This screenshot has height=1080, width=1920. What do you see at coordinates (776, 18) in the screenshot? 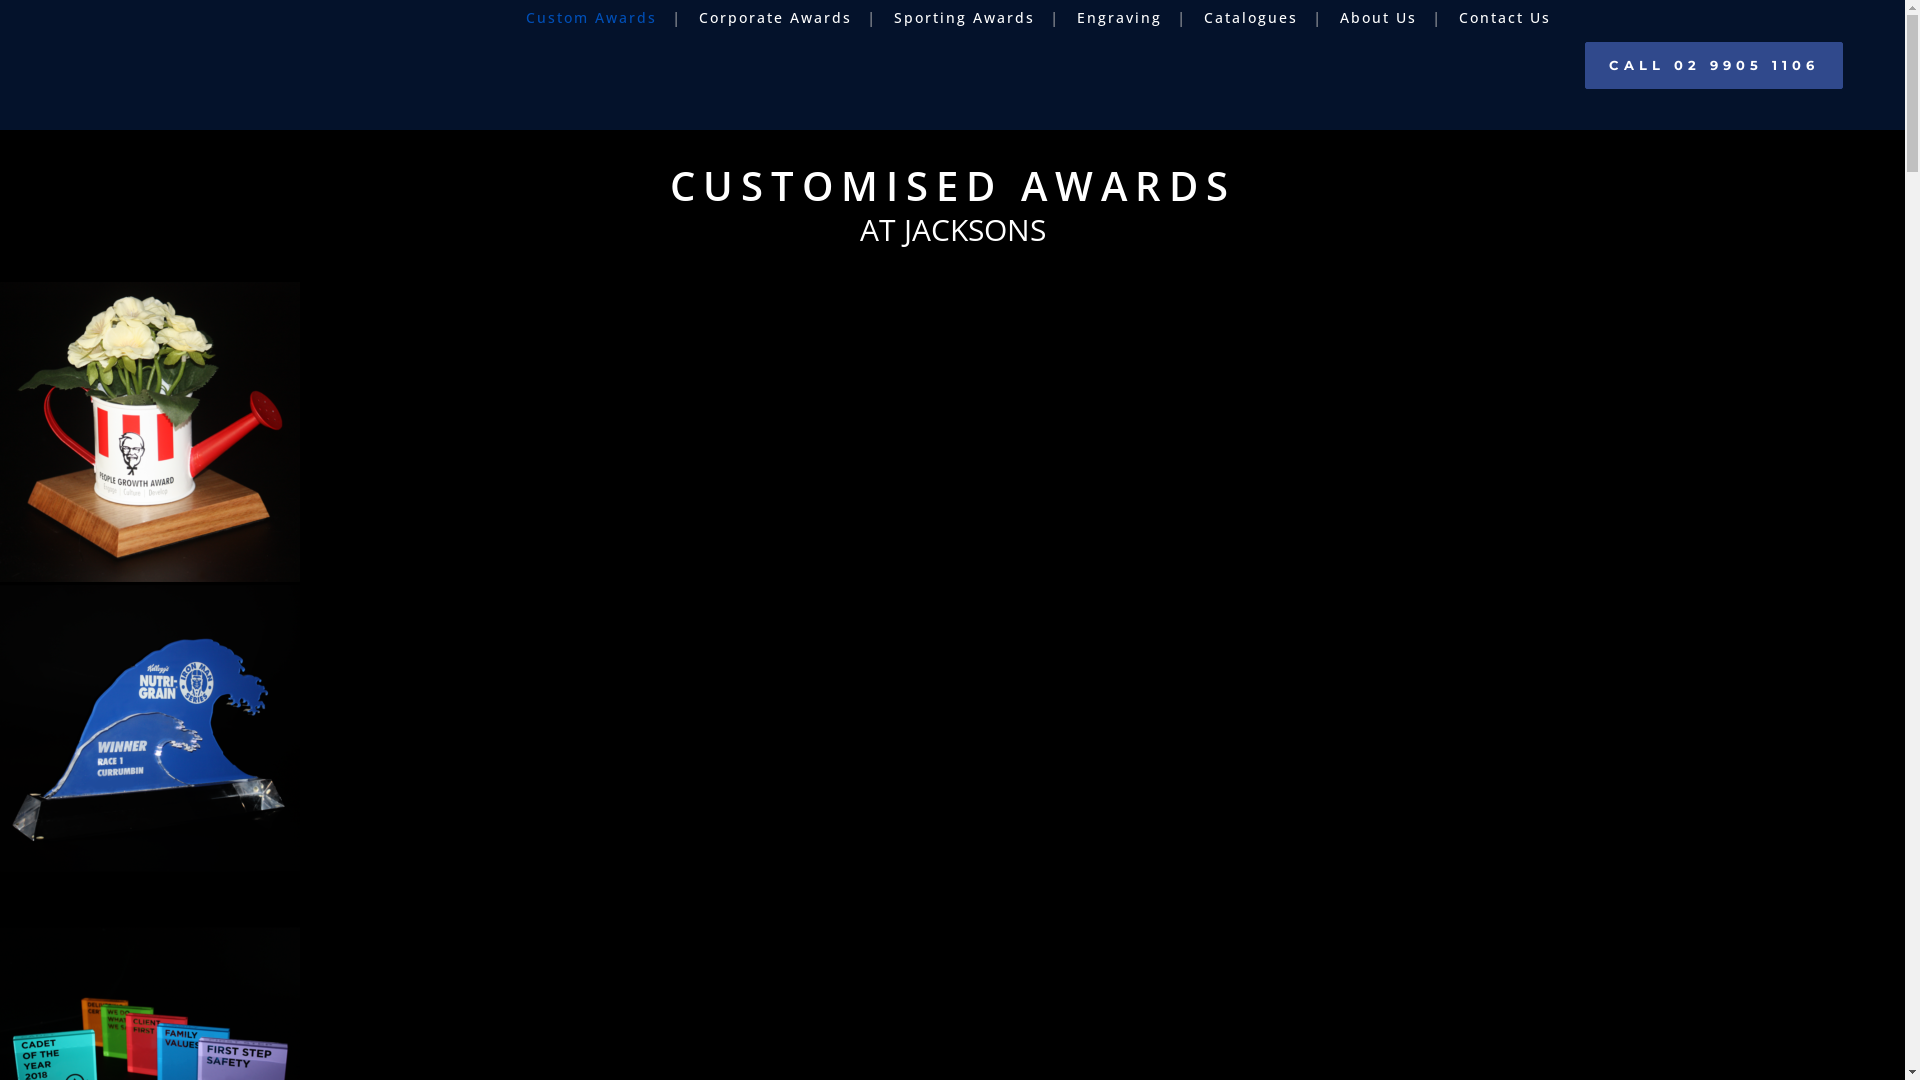
I see `Corporate Awards` at bounding box center [776, 18].